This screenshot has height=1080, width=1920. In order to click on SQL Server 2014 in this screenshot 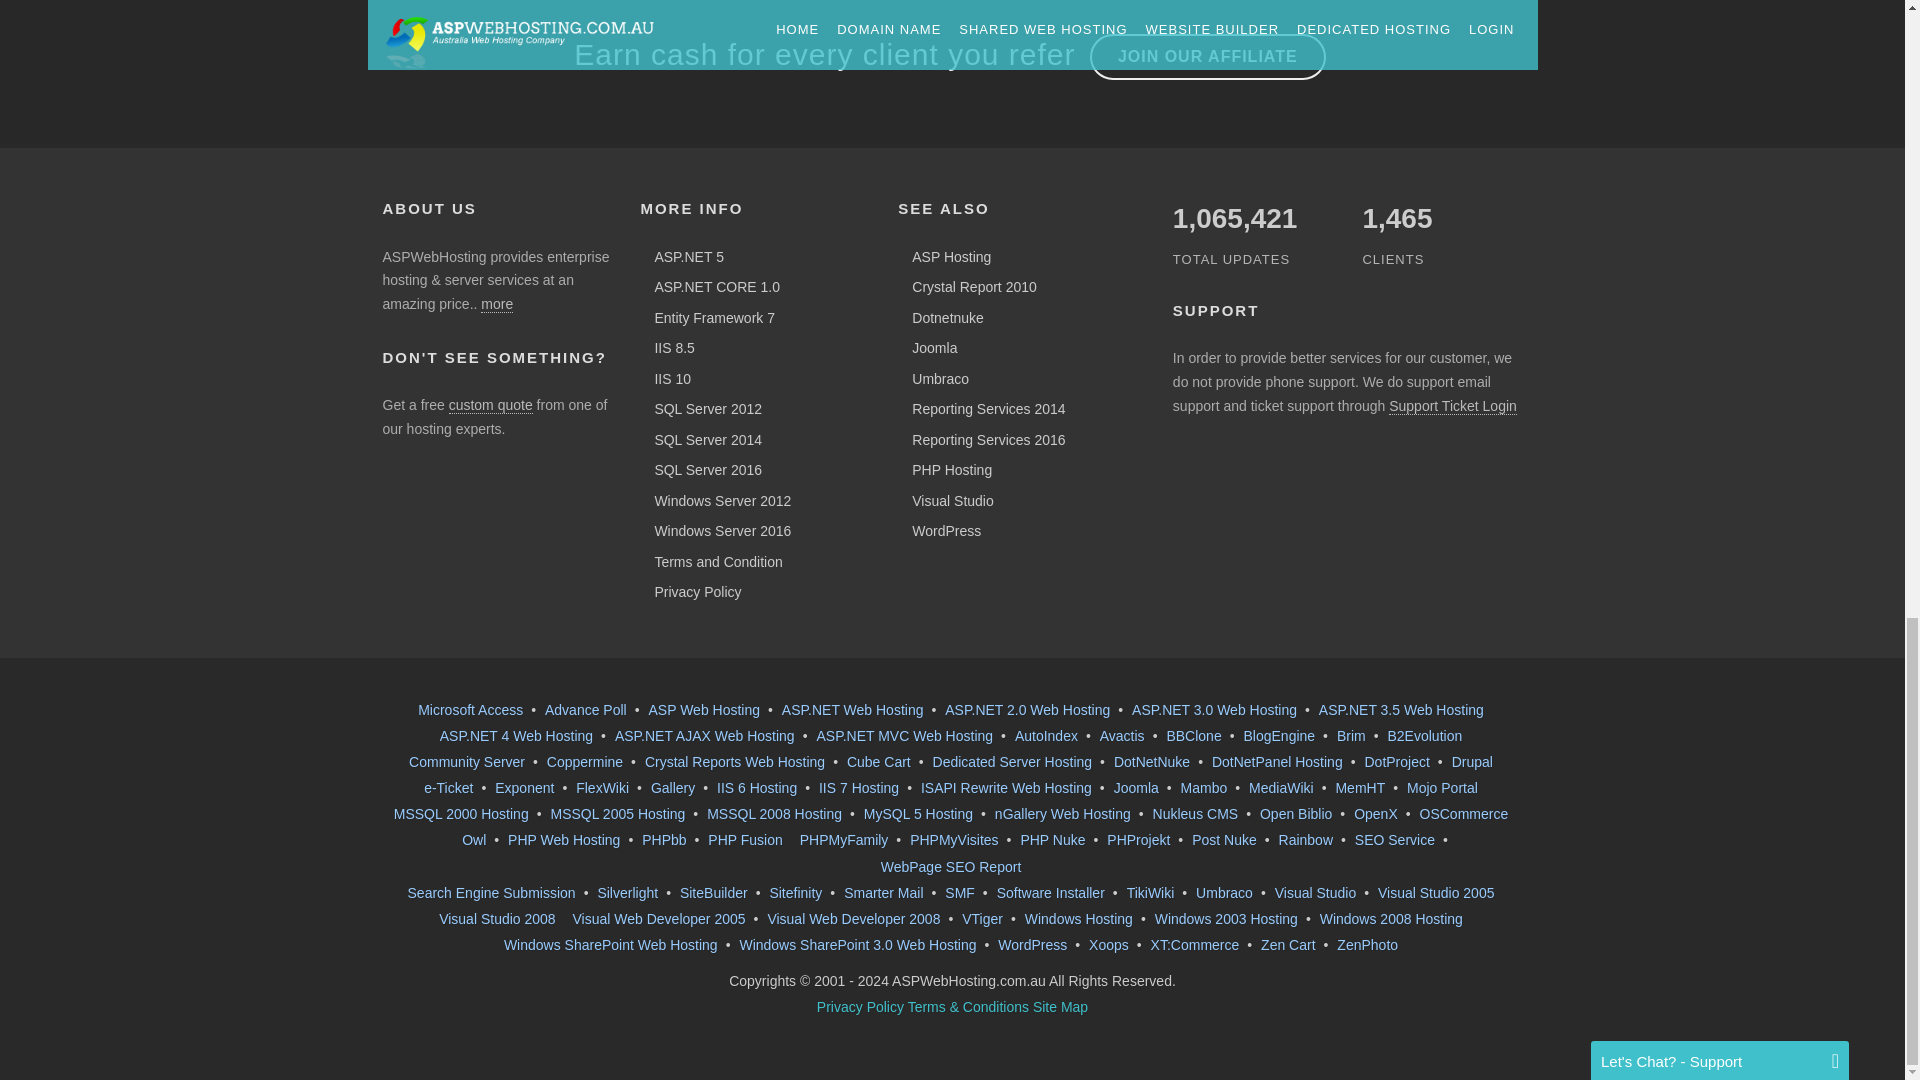, I will do `click(702, 438)`.